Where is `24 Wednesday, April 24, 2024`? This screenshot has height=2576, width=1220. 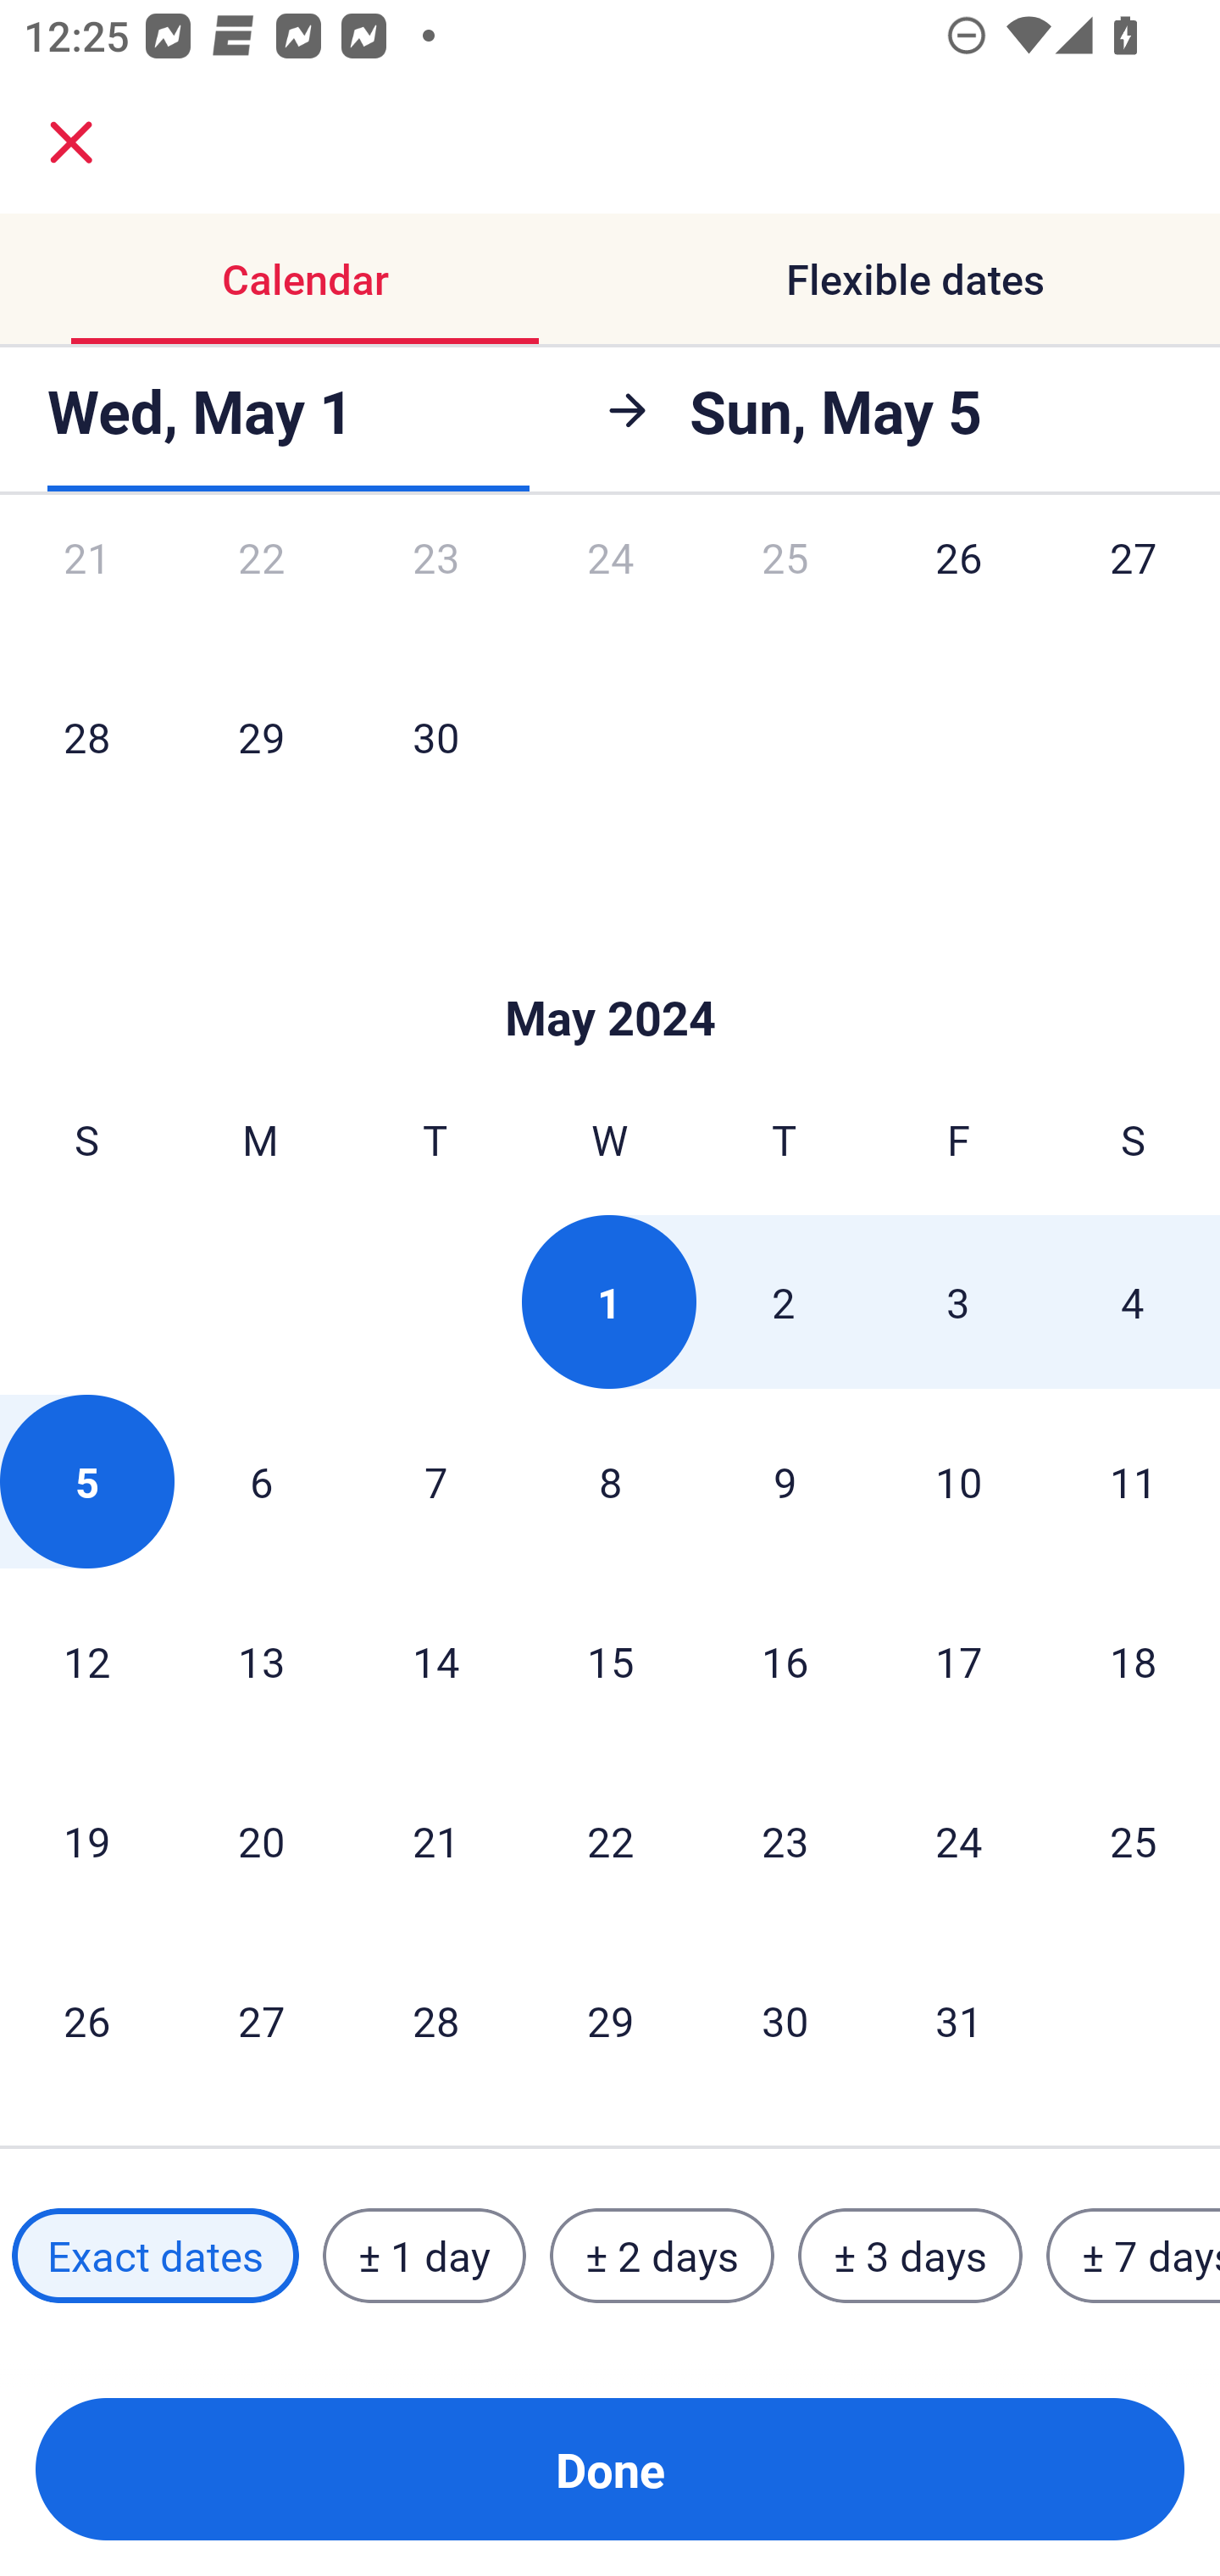 24 Wednesday, April 24, 2024 is located at coordinates (610, 593).